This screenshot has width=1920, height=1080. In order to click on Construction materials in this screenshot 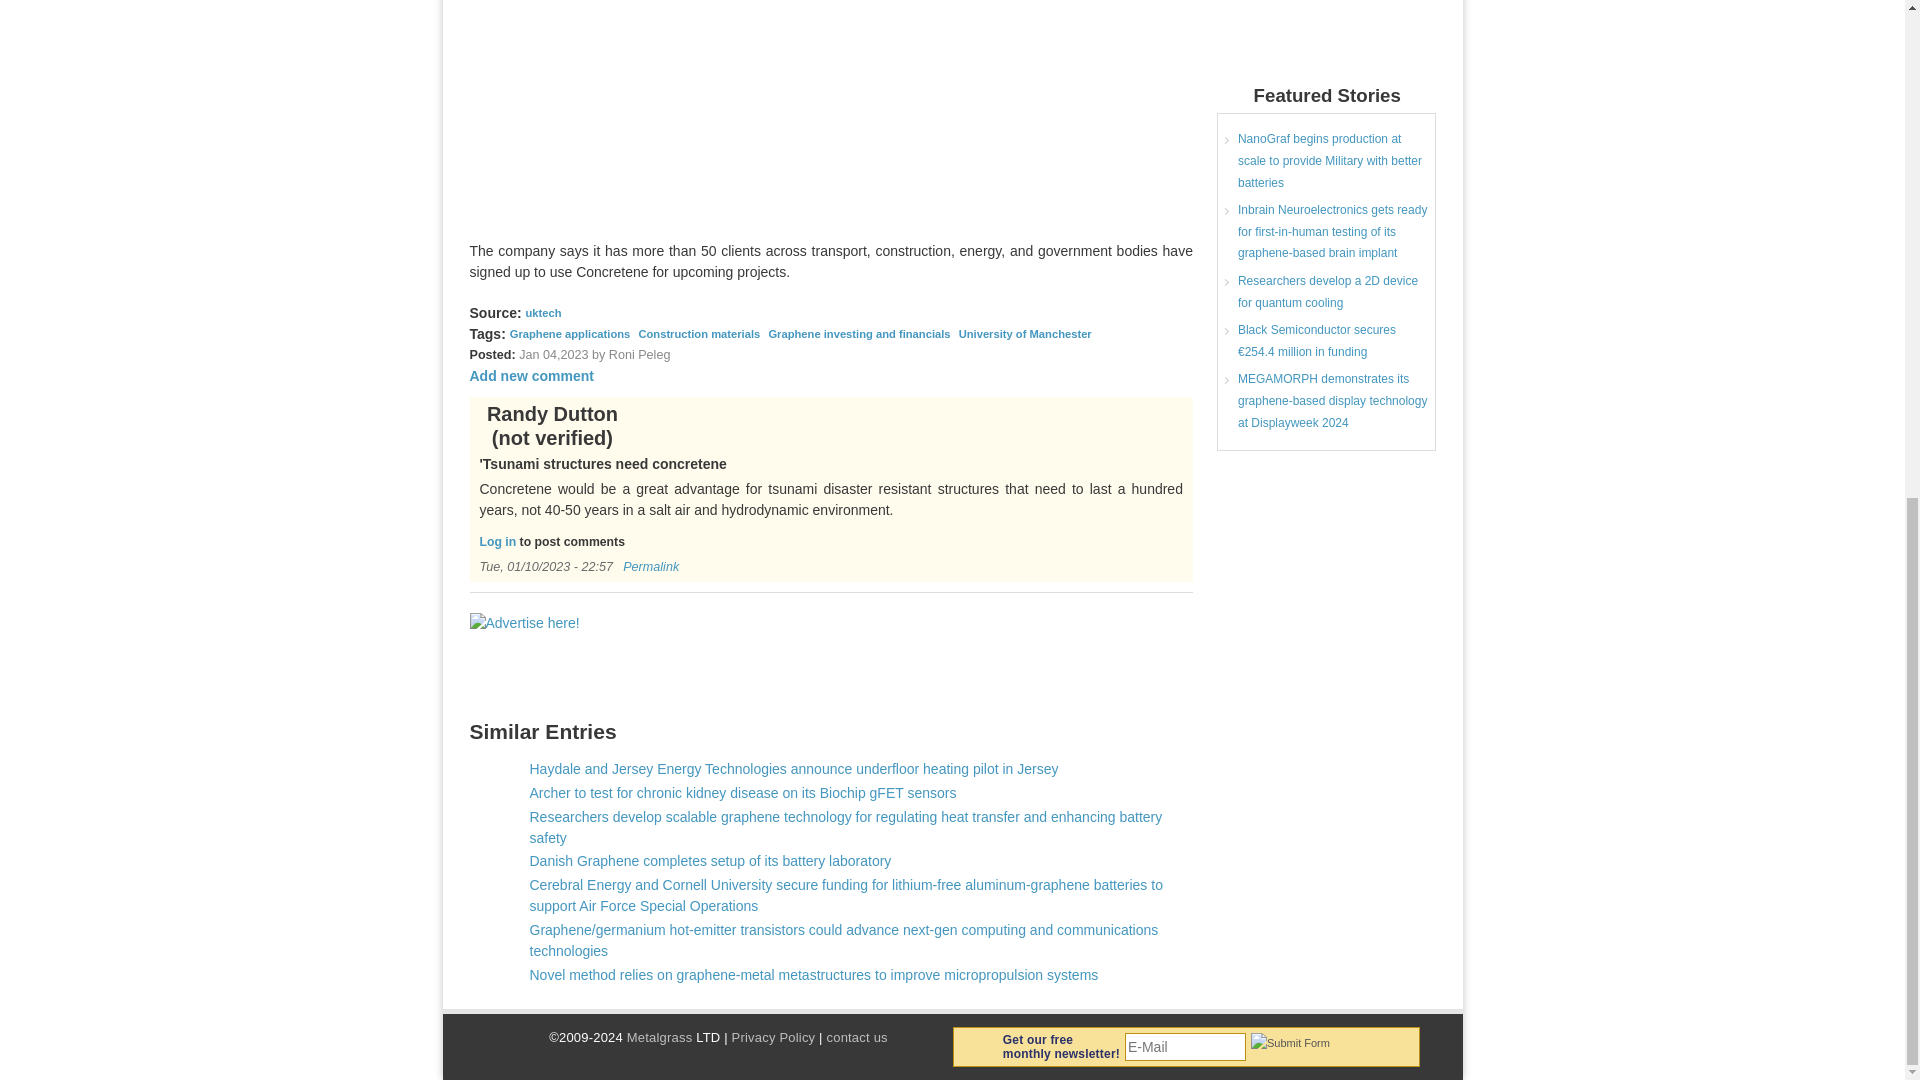, I will do `click(698, 334)`.